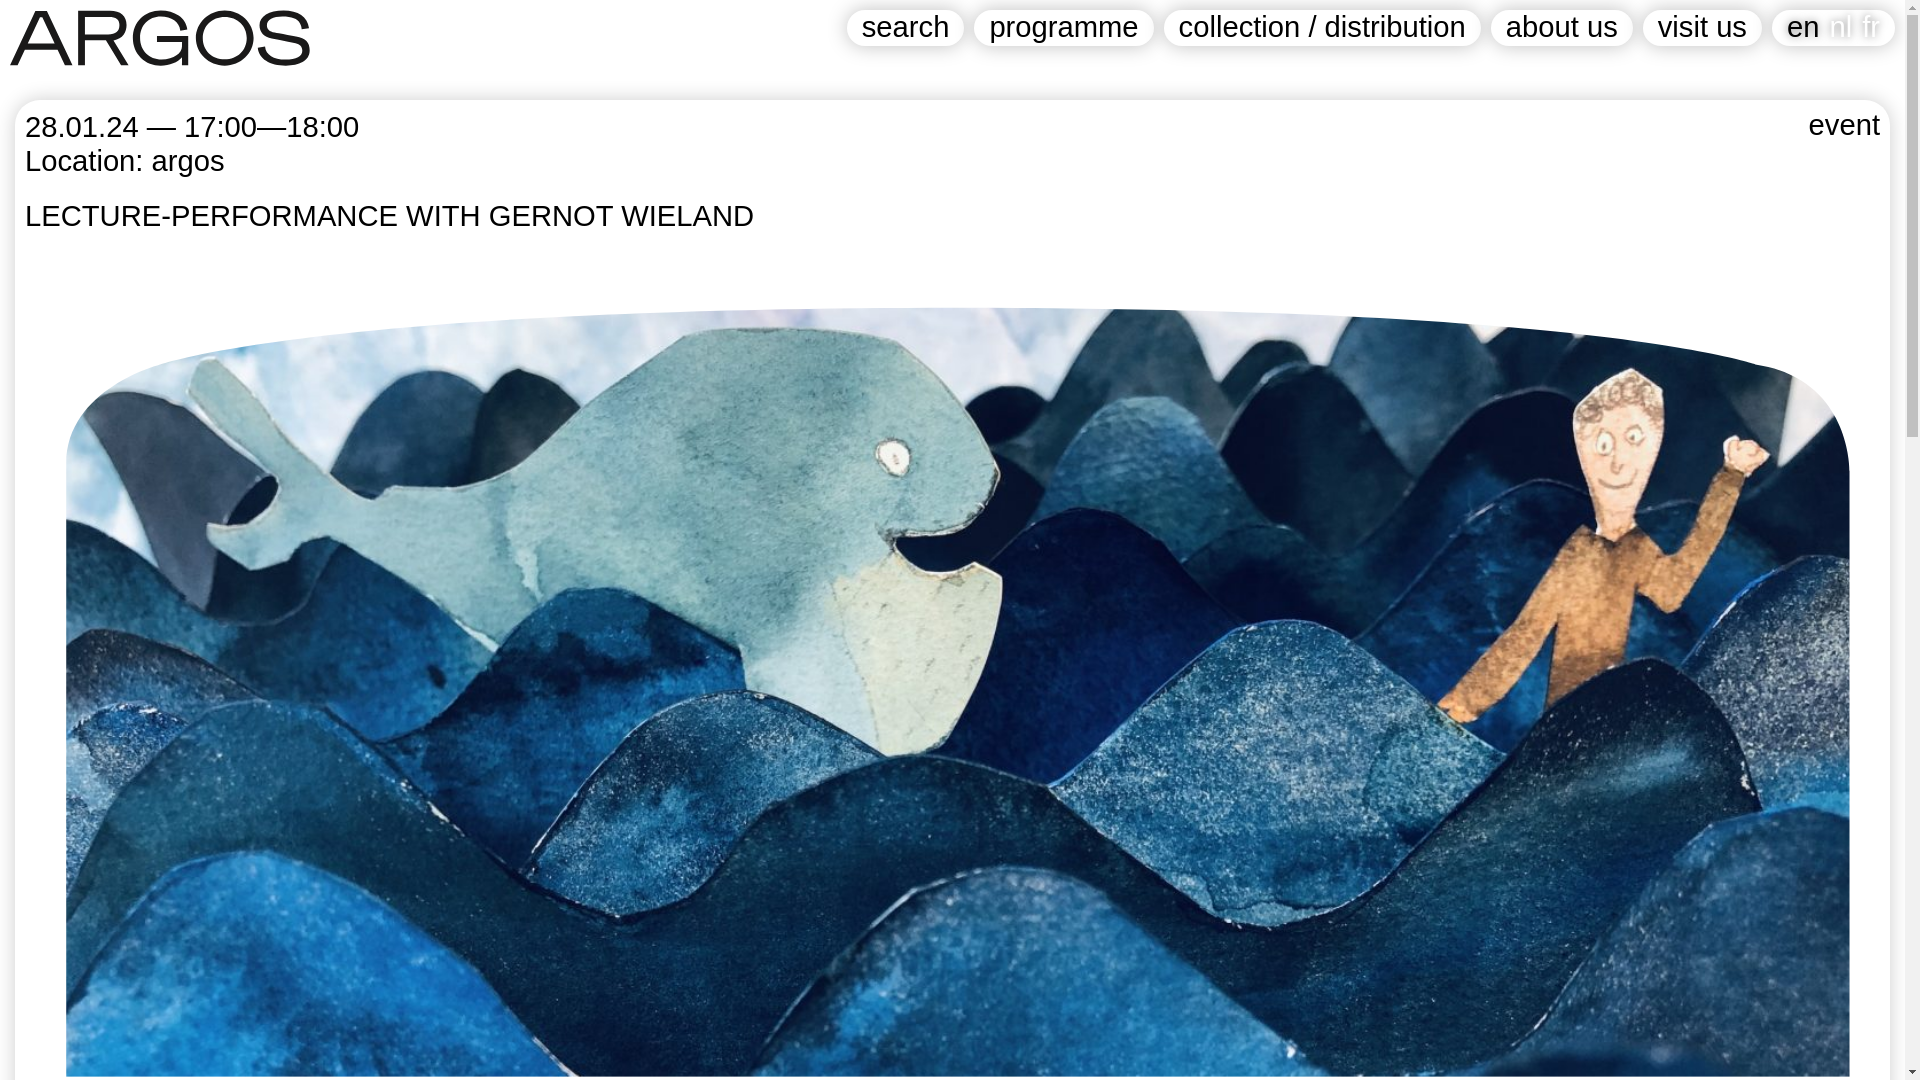 This screenshot has height=1080, width=1920. Describe the element at coordinates (906, 28) in the screenshot. I see `search` at that location.